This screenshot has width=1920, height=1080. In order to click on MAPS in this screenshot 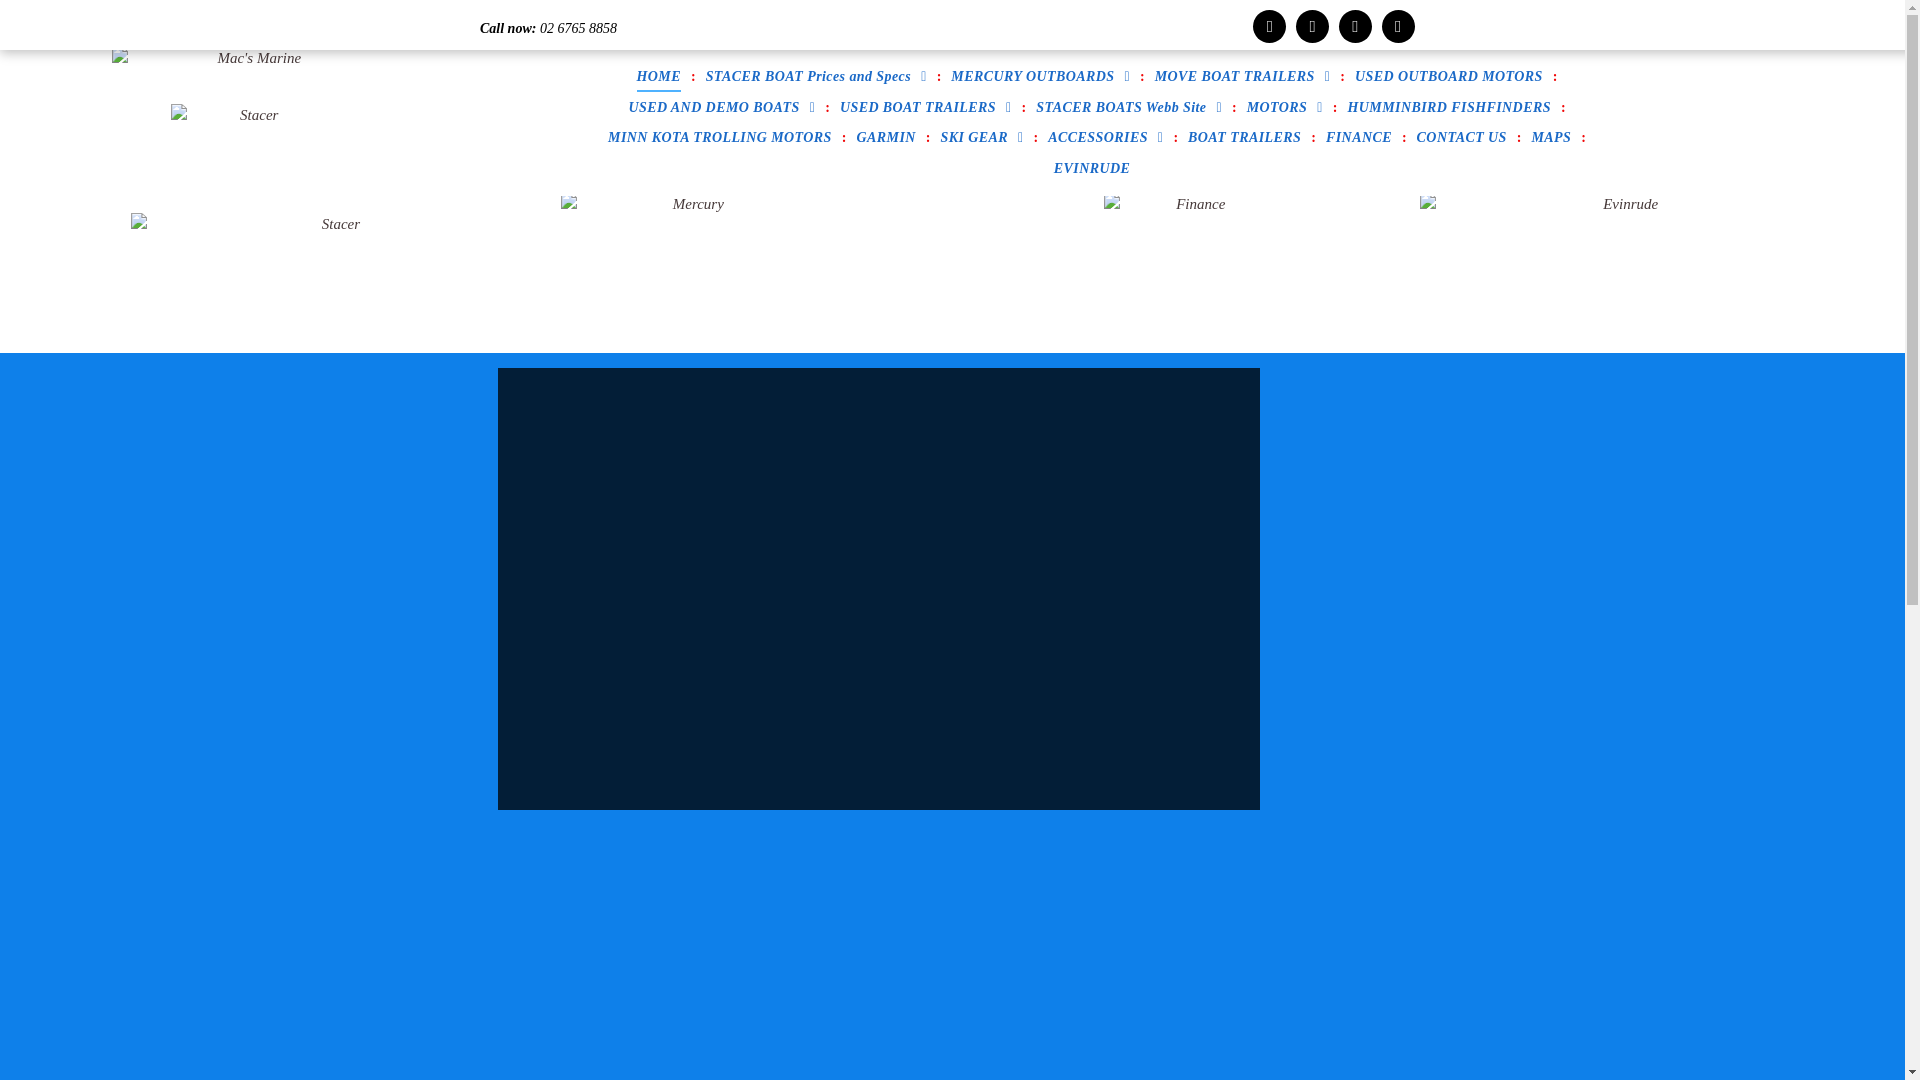, I will do `click(1551, 138)`.